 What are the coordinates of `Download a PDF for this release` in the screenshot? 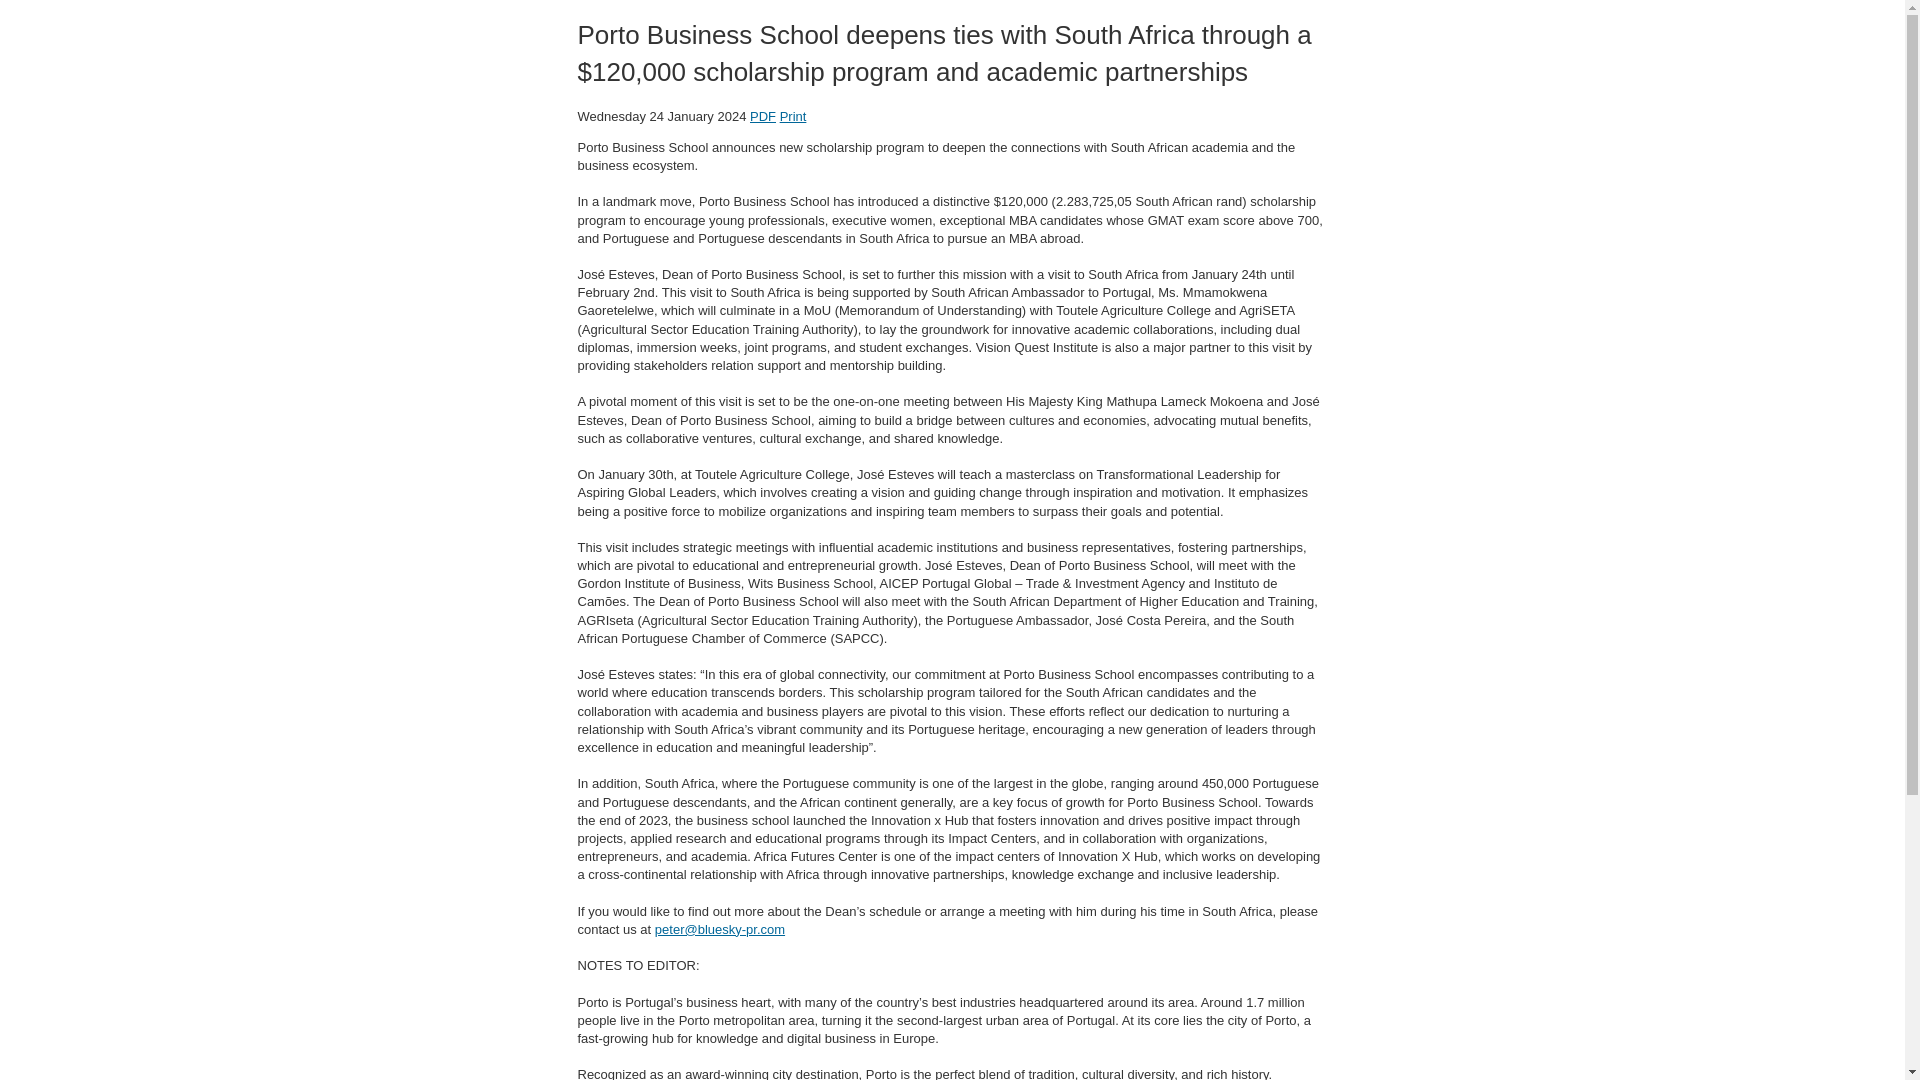 It's located at (762, 116).